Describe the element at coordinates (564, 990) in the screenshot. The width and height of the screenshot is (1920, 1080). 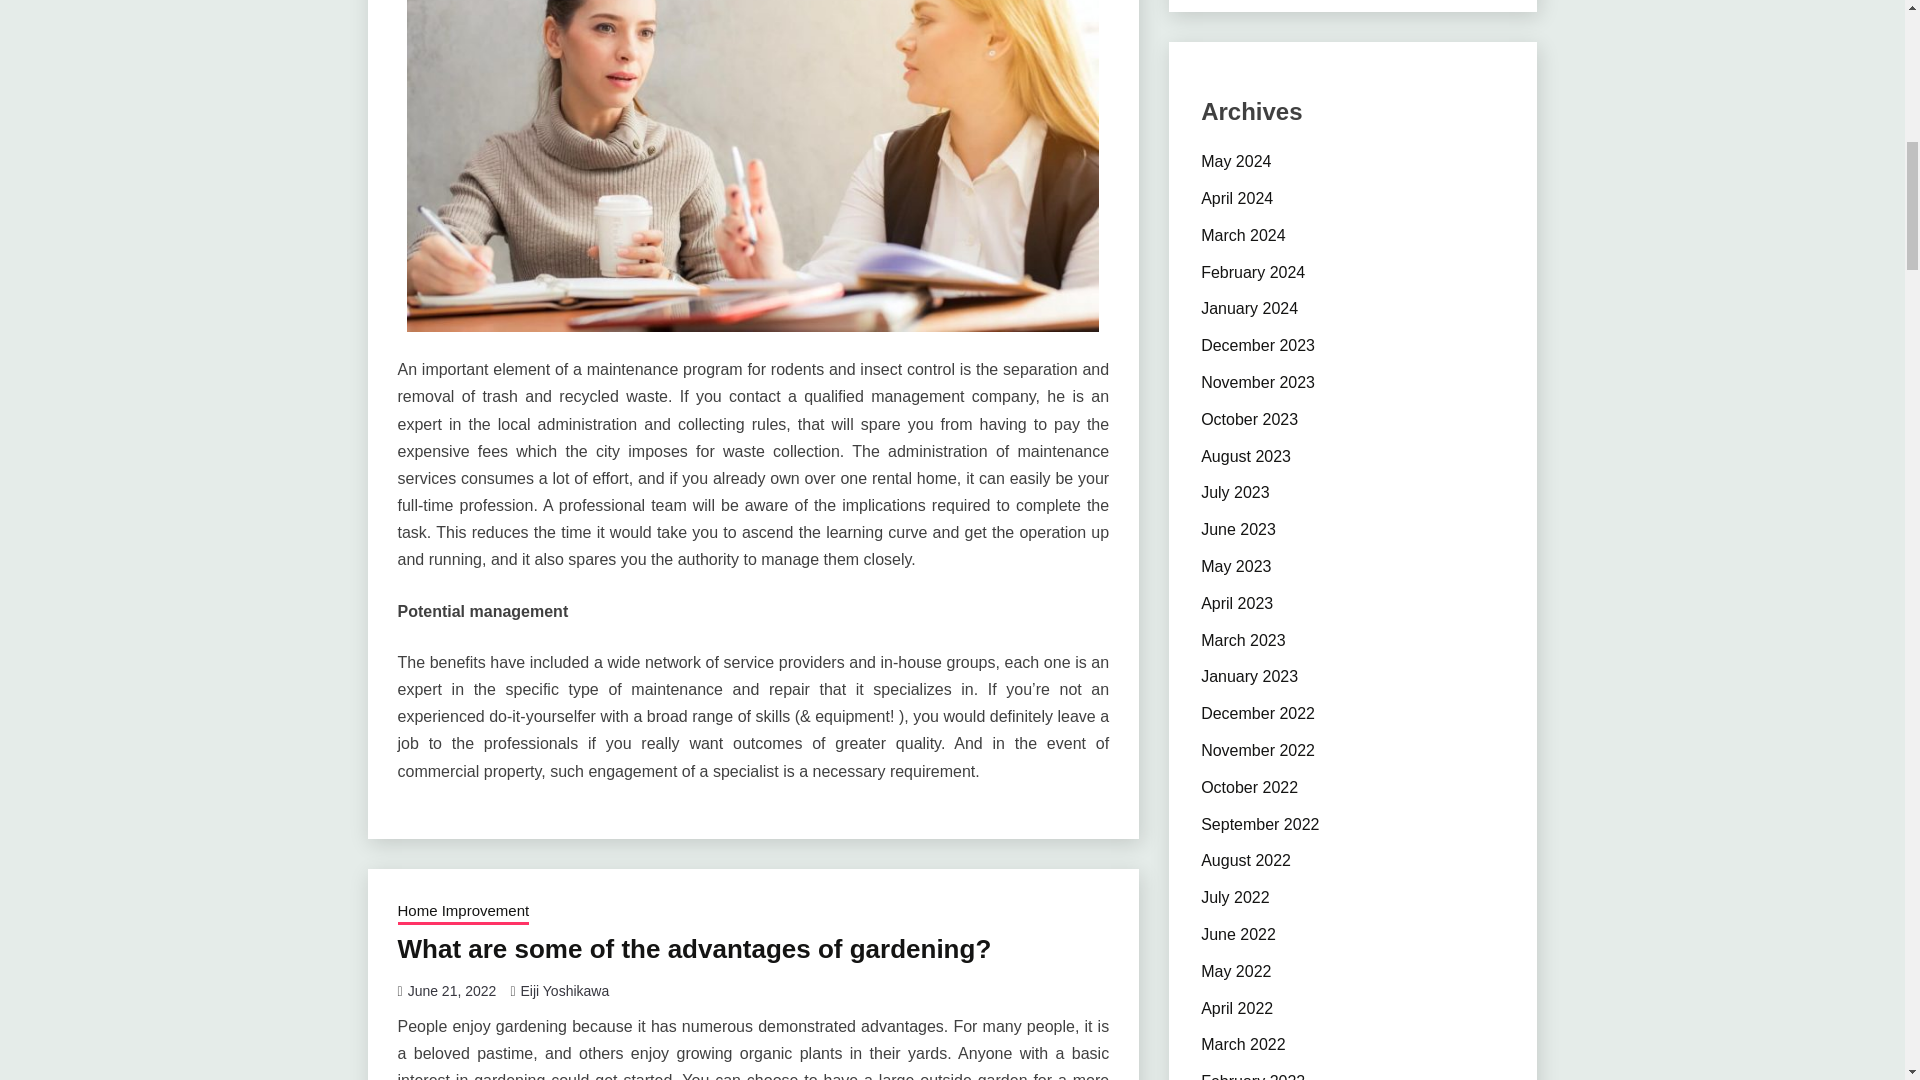
I see `Eiji Yoshikawa` at that location.